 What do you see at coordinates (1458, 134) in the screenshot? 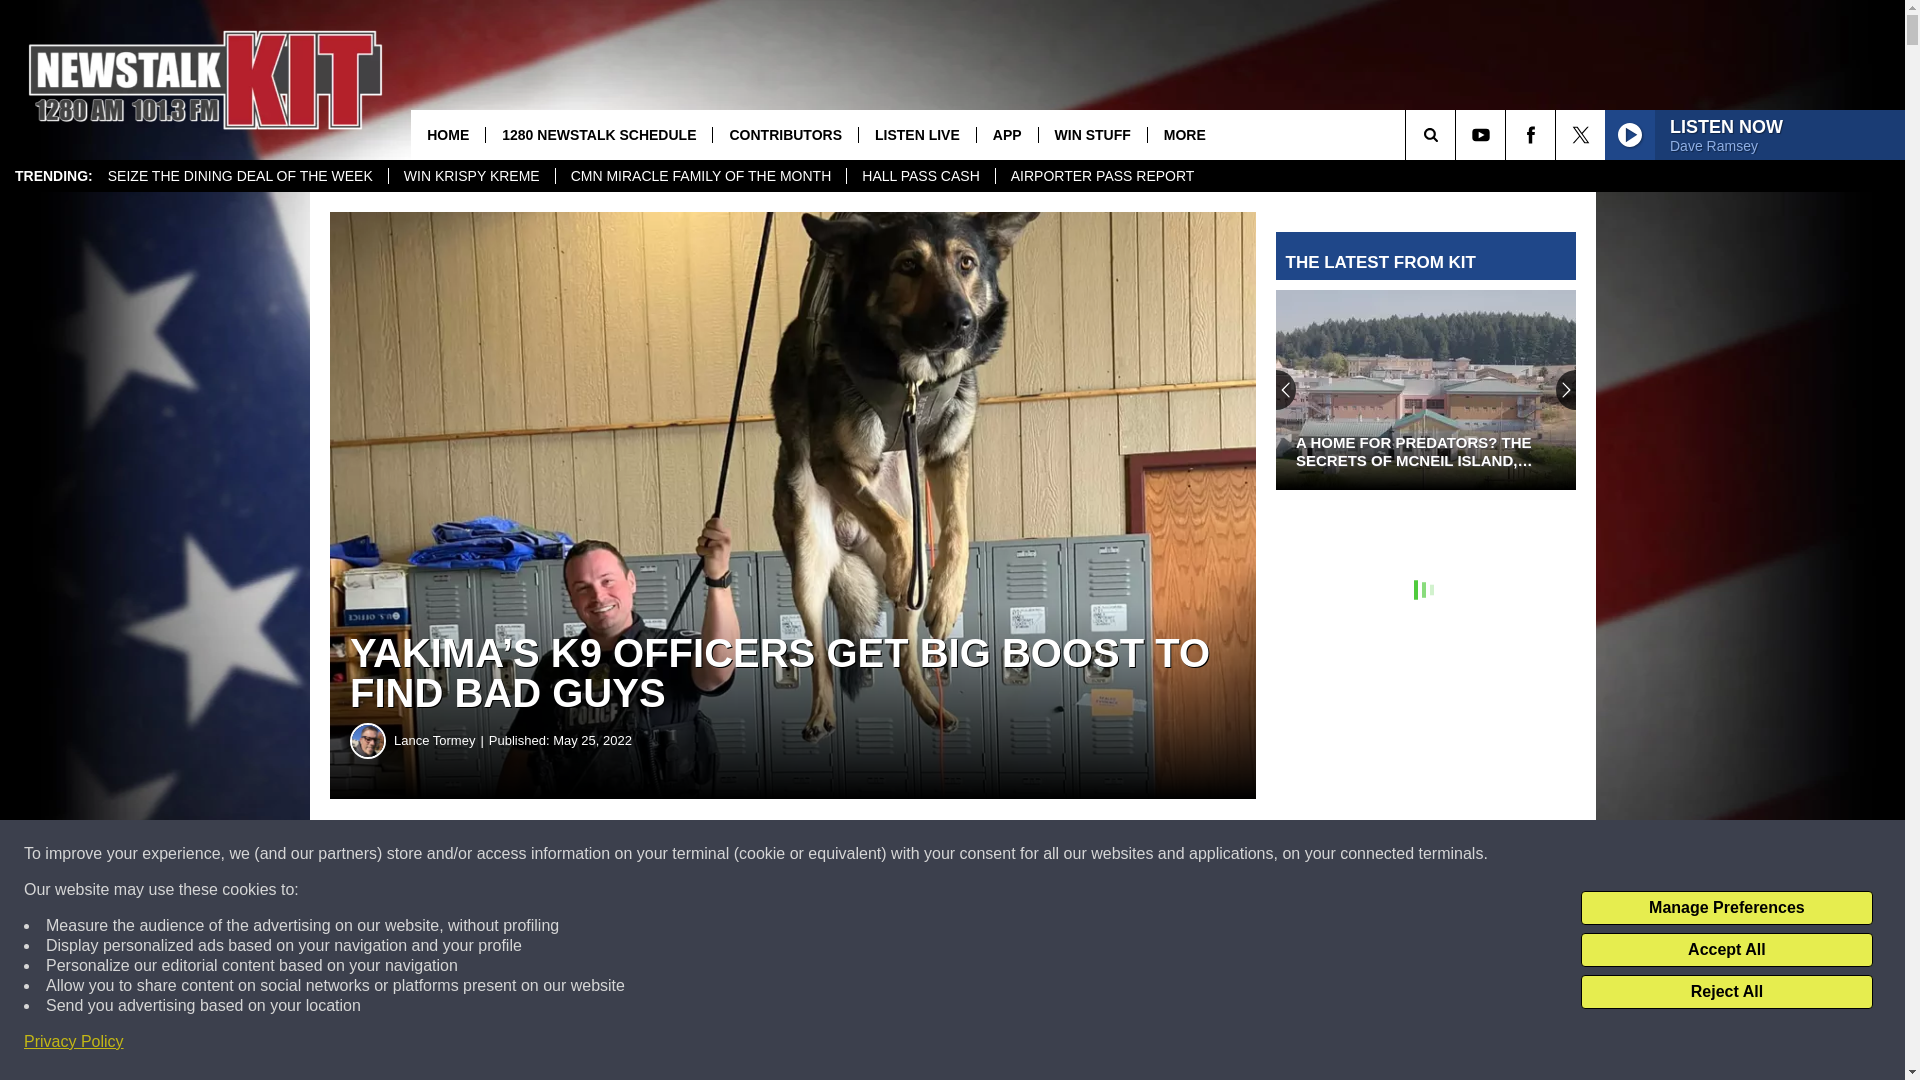
I see `SEARCH` at bounding box center [1458, 134].